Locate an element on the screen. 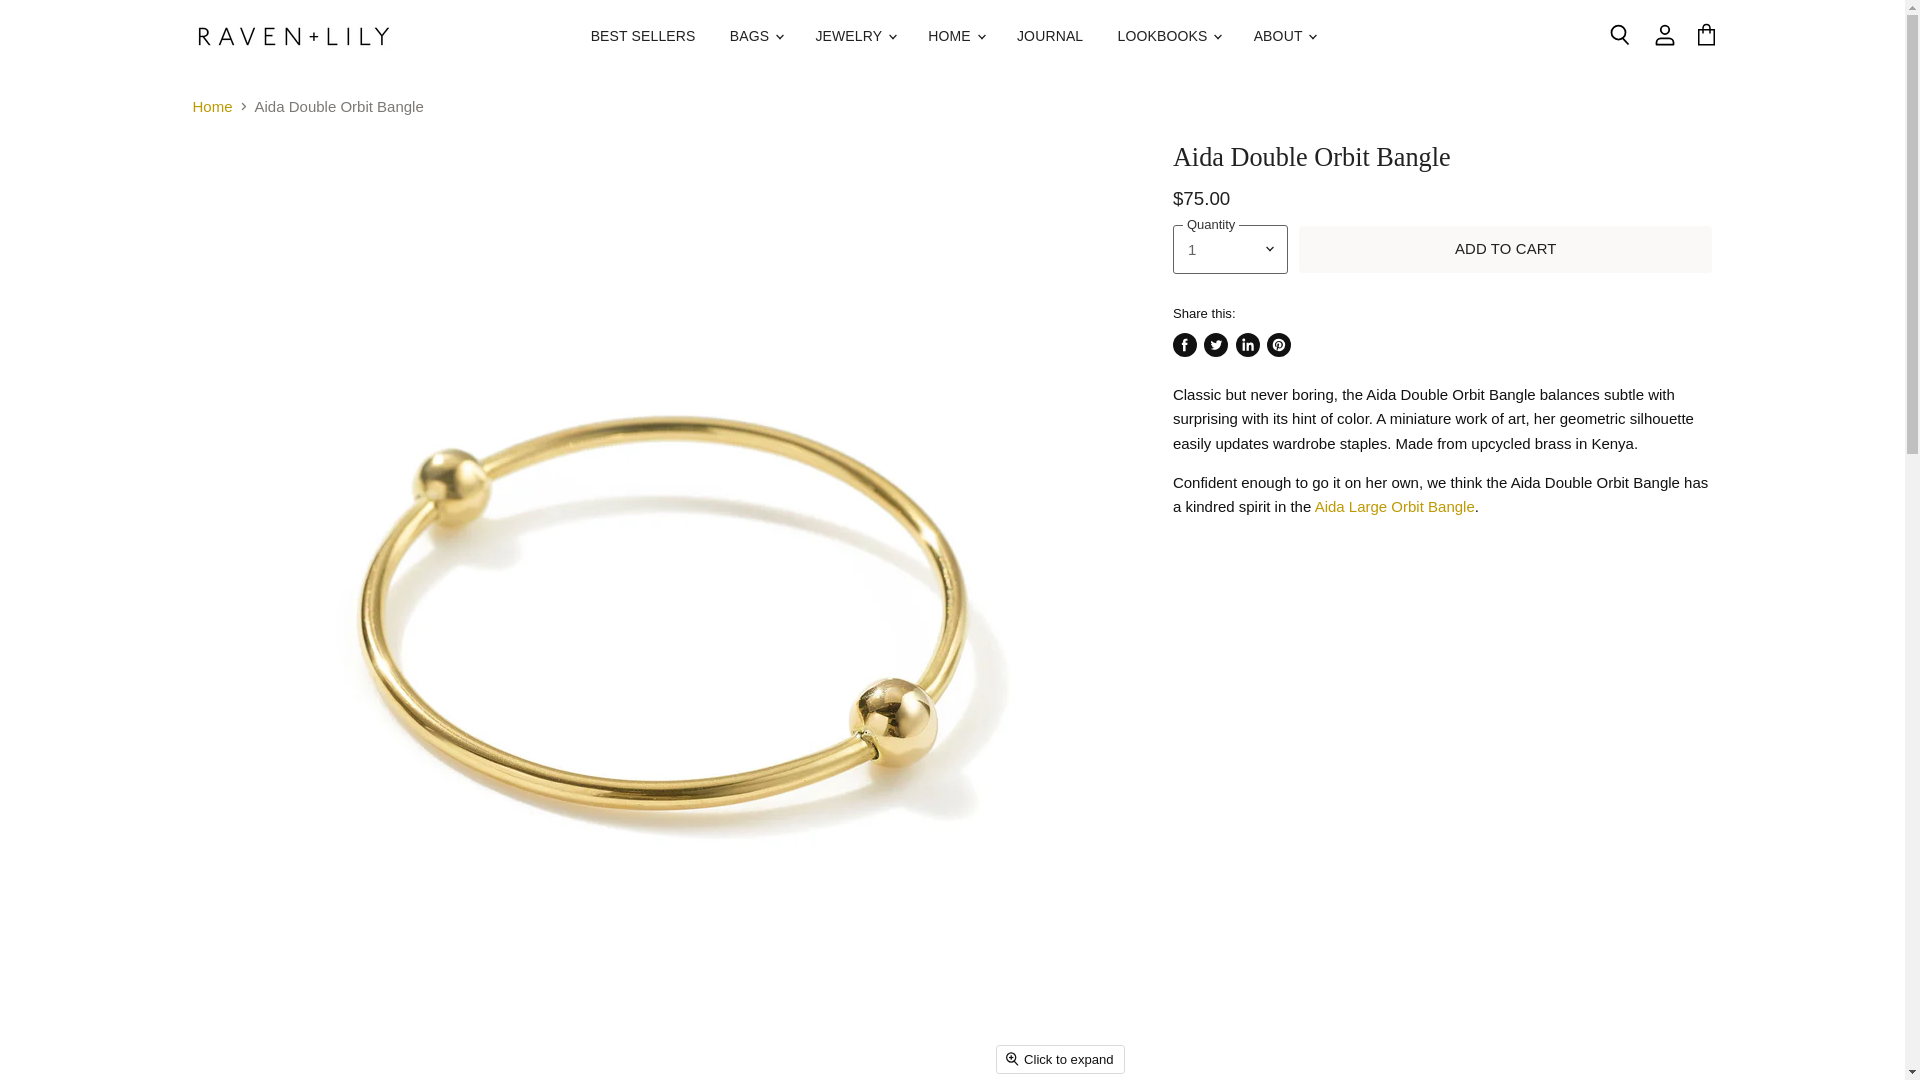 The image size is (1920, 1080). BEST SELLERS is located at coordinates (643, 36).